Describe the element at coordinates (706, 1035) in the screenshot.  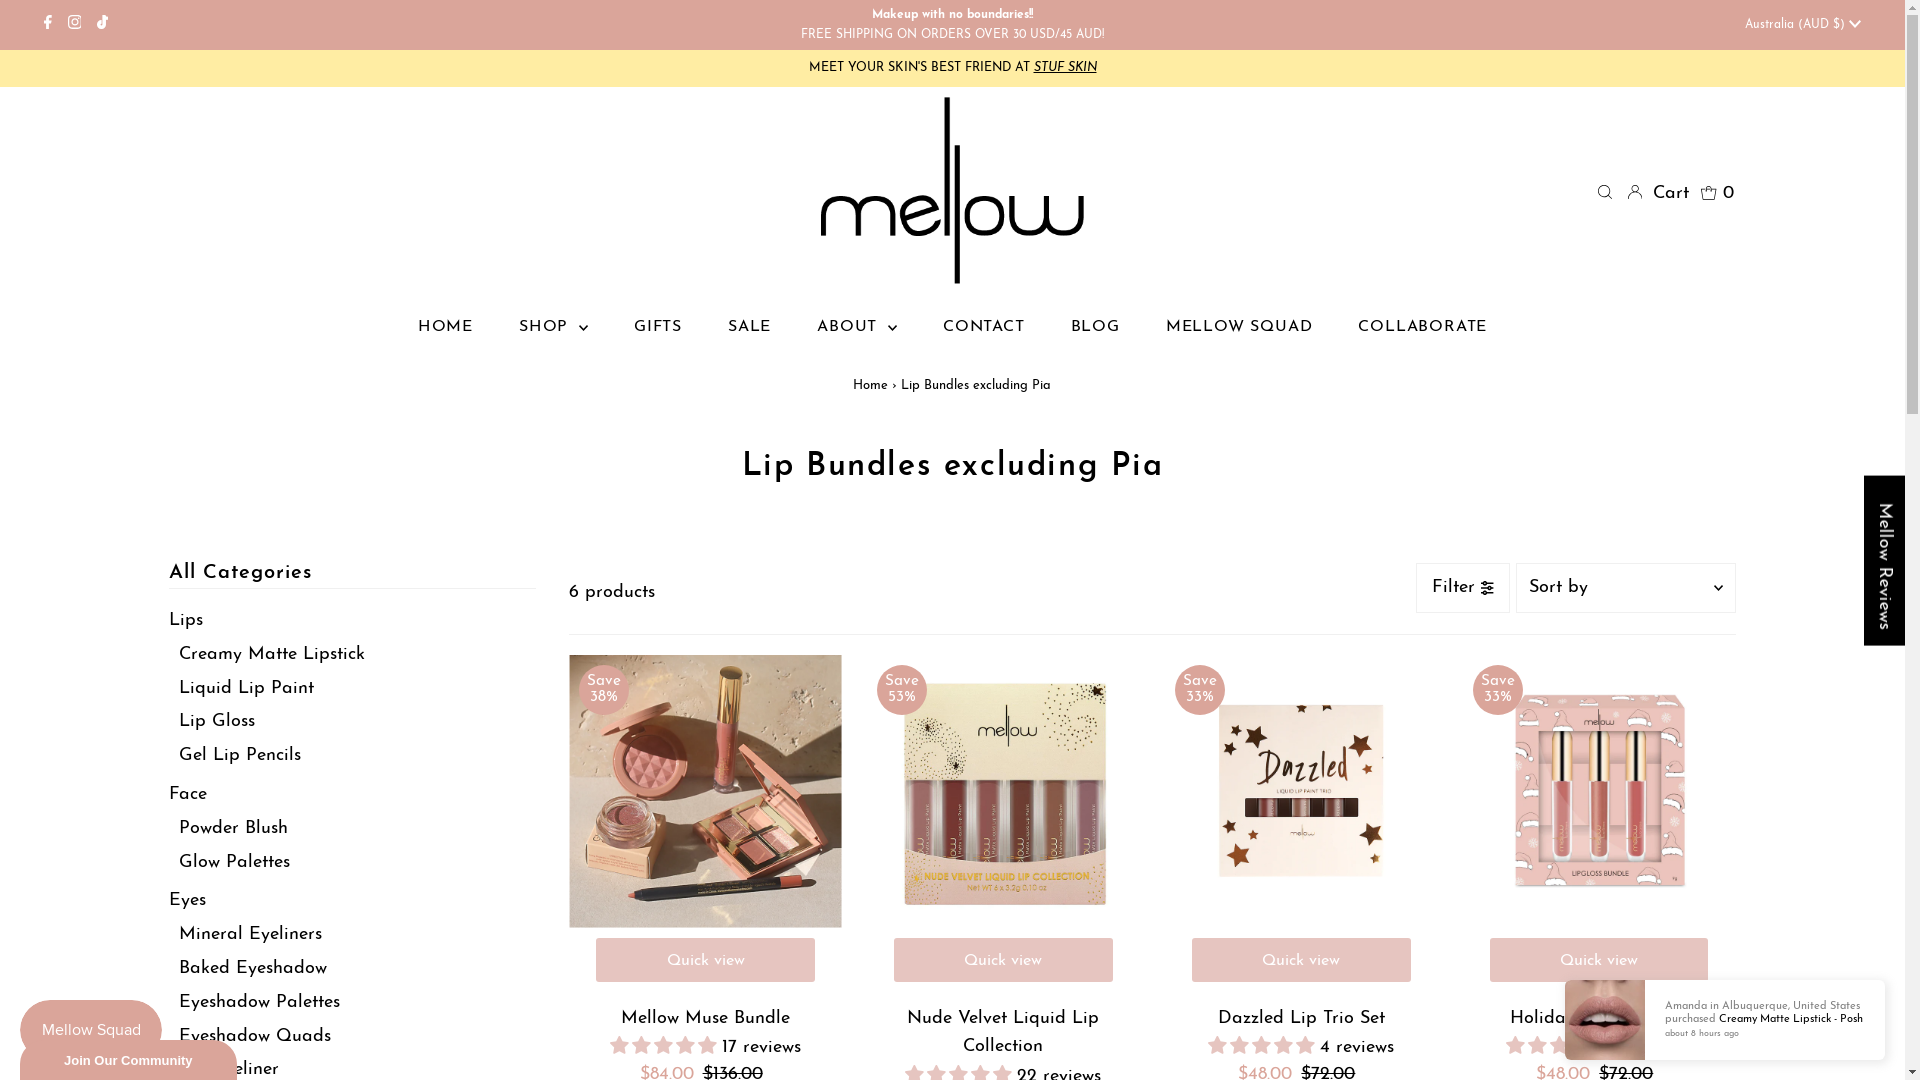
I see `Mellow Muse Bundle
17 reviews` at that location.